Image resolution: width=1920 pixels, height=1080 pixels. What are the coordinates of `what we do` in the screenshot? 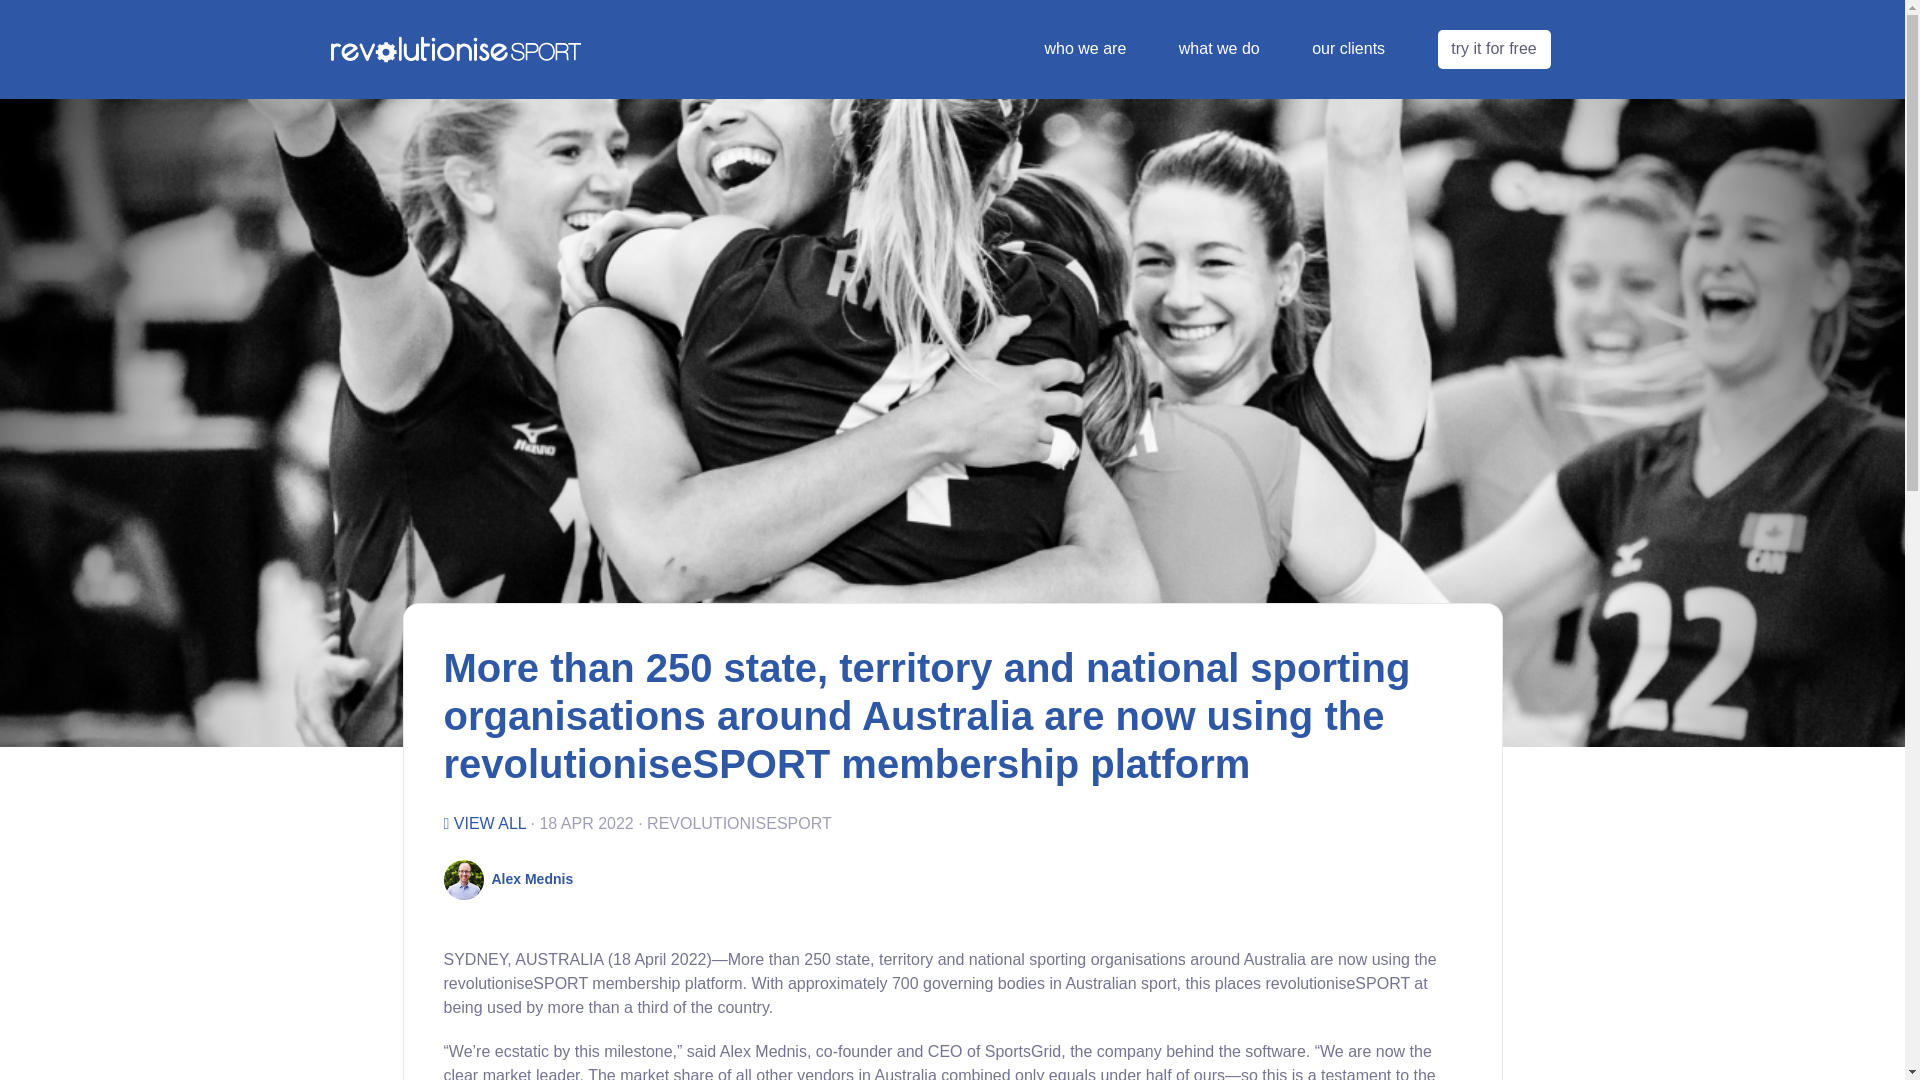 It's located at (1218, 48).